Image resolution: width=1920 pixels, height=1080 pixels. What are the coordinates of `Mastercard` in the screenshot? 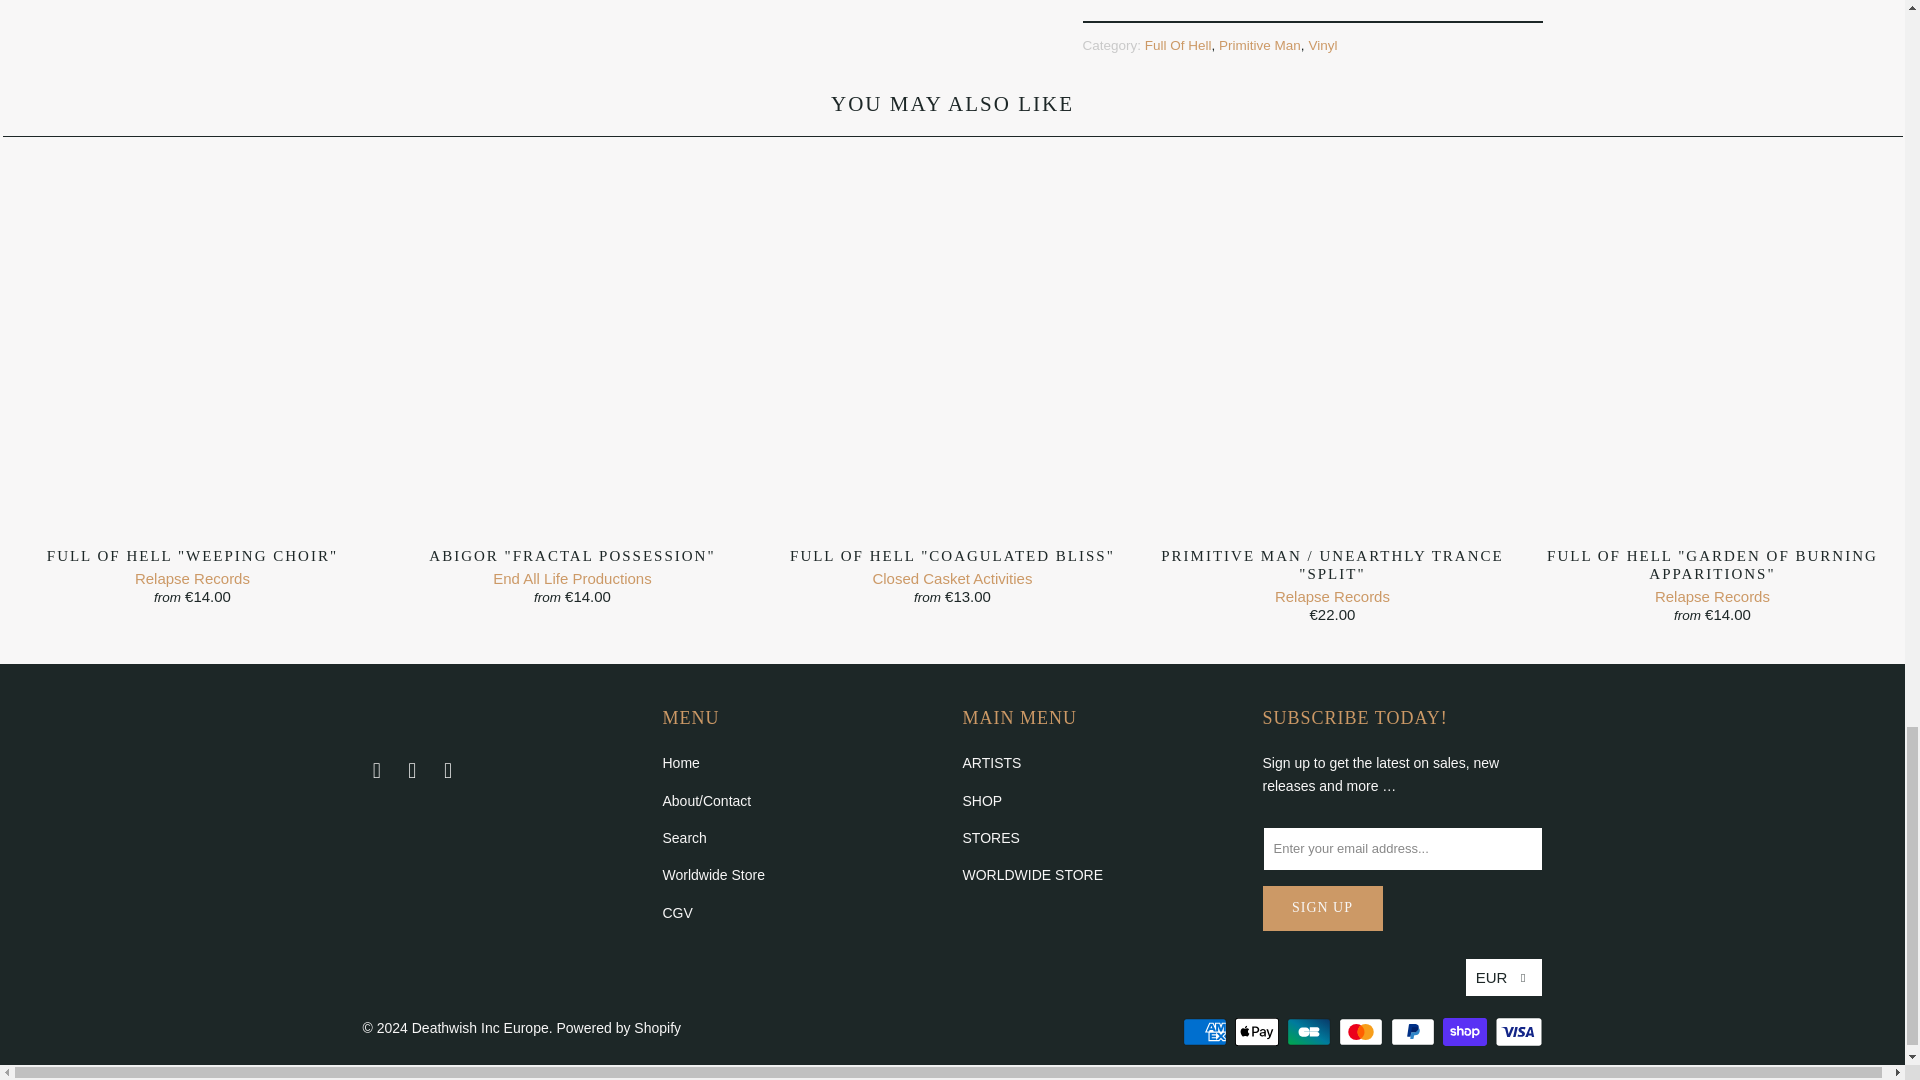 It's located at (1362, 1032).